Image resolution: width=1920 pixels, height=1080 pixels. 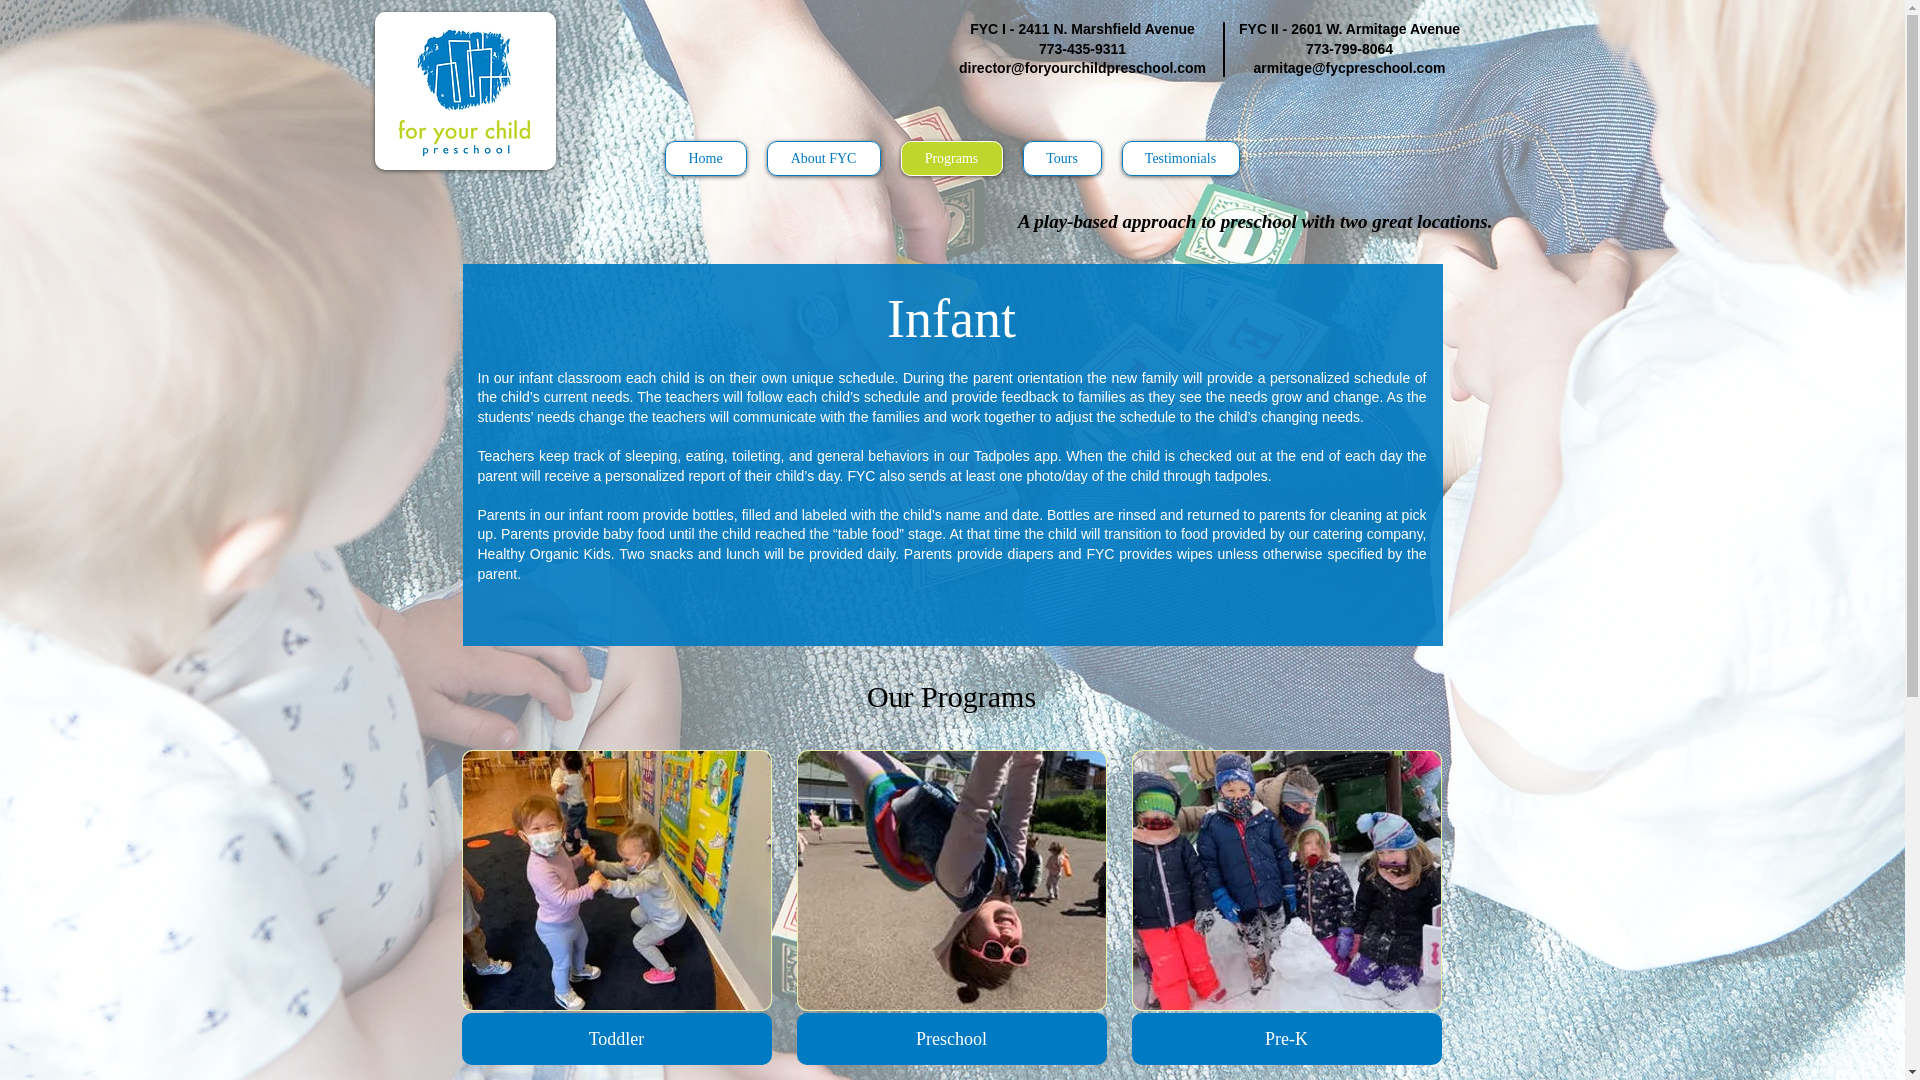 What do you see at coordinates (616, 906) in the screenshot?
I see `Toddler` at bounding box center [616, 906].